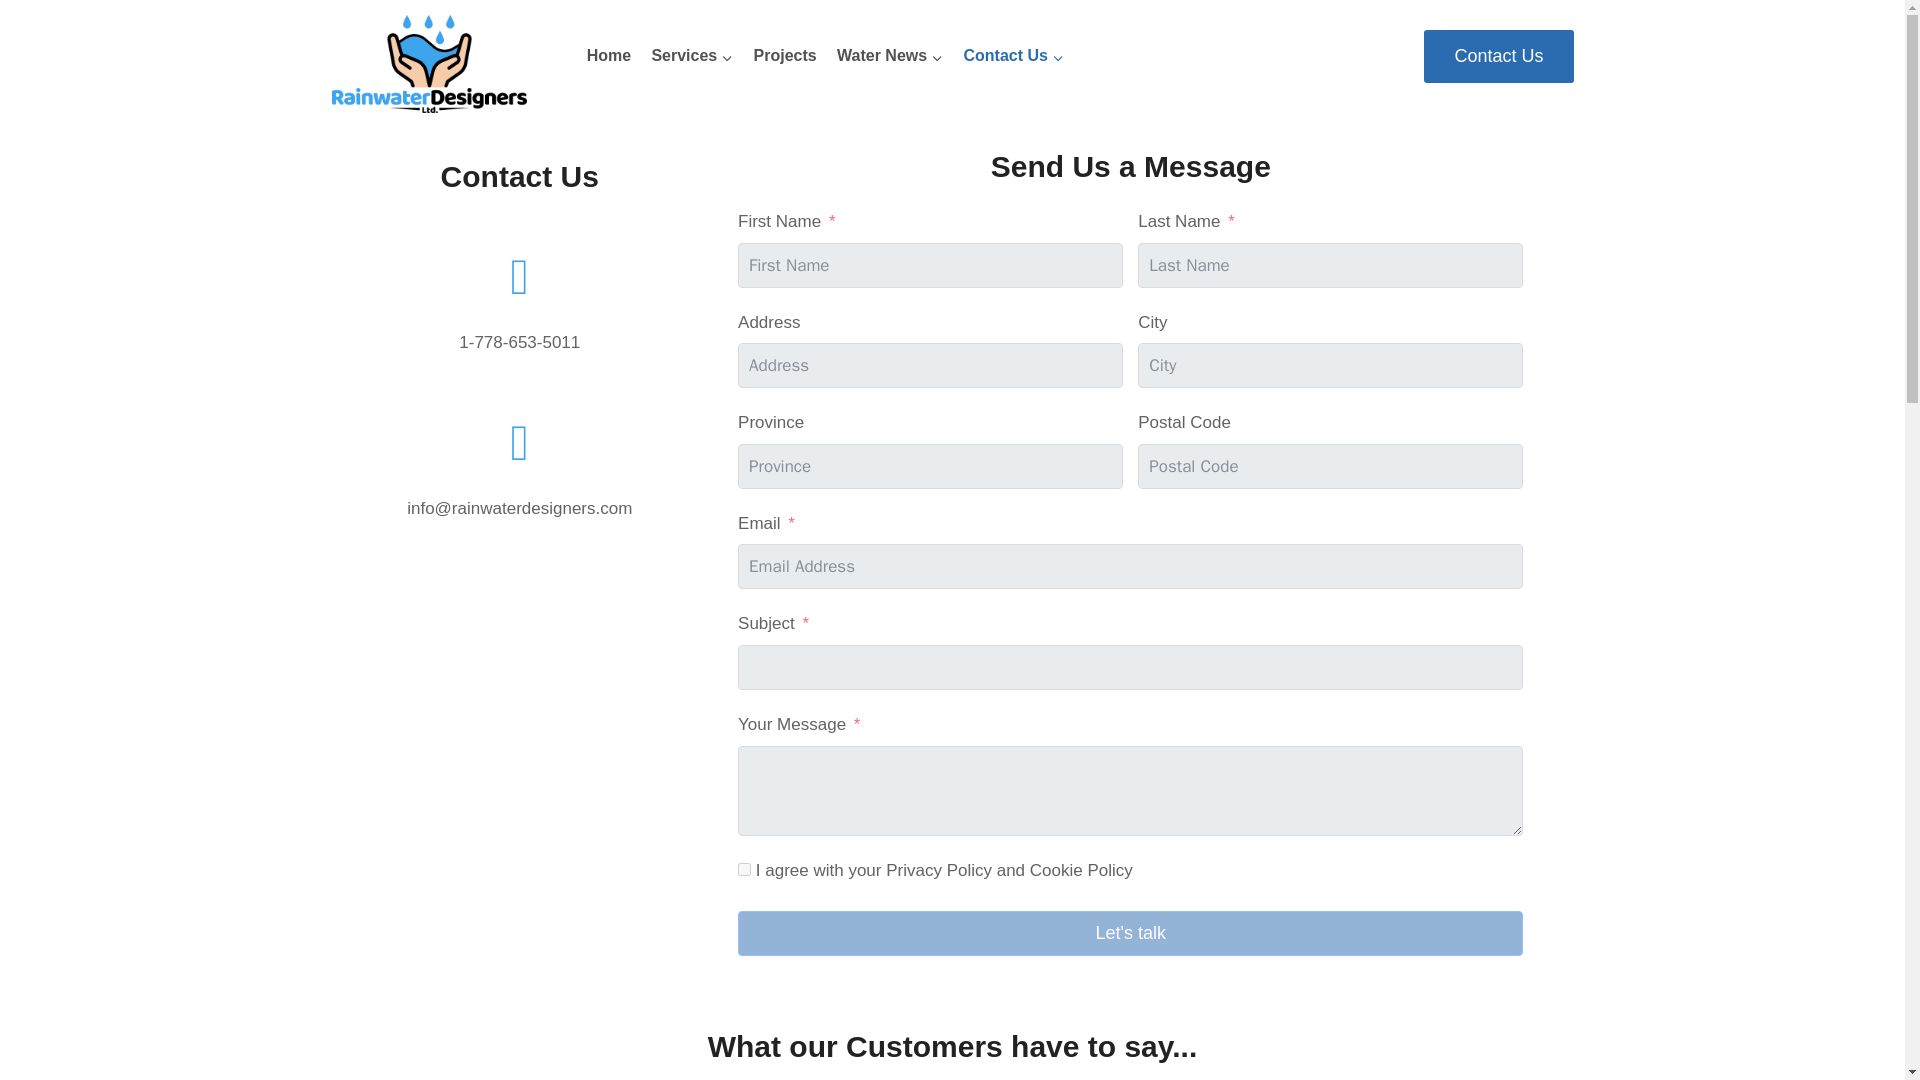 The image size is (1920, 1080). Describe the element at coordinates (518, 342) in the screenshot. I see `1-778-653-5011` at that location.